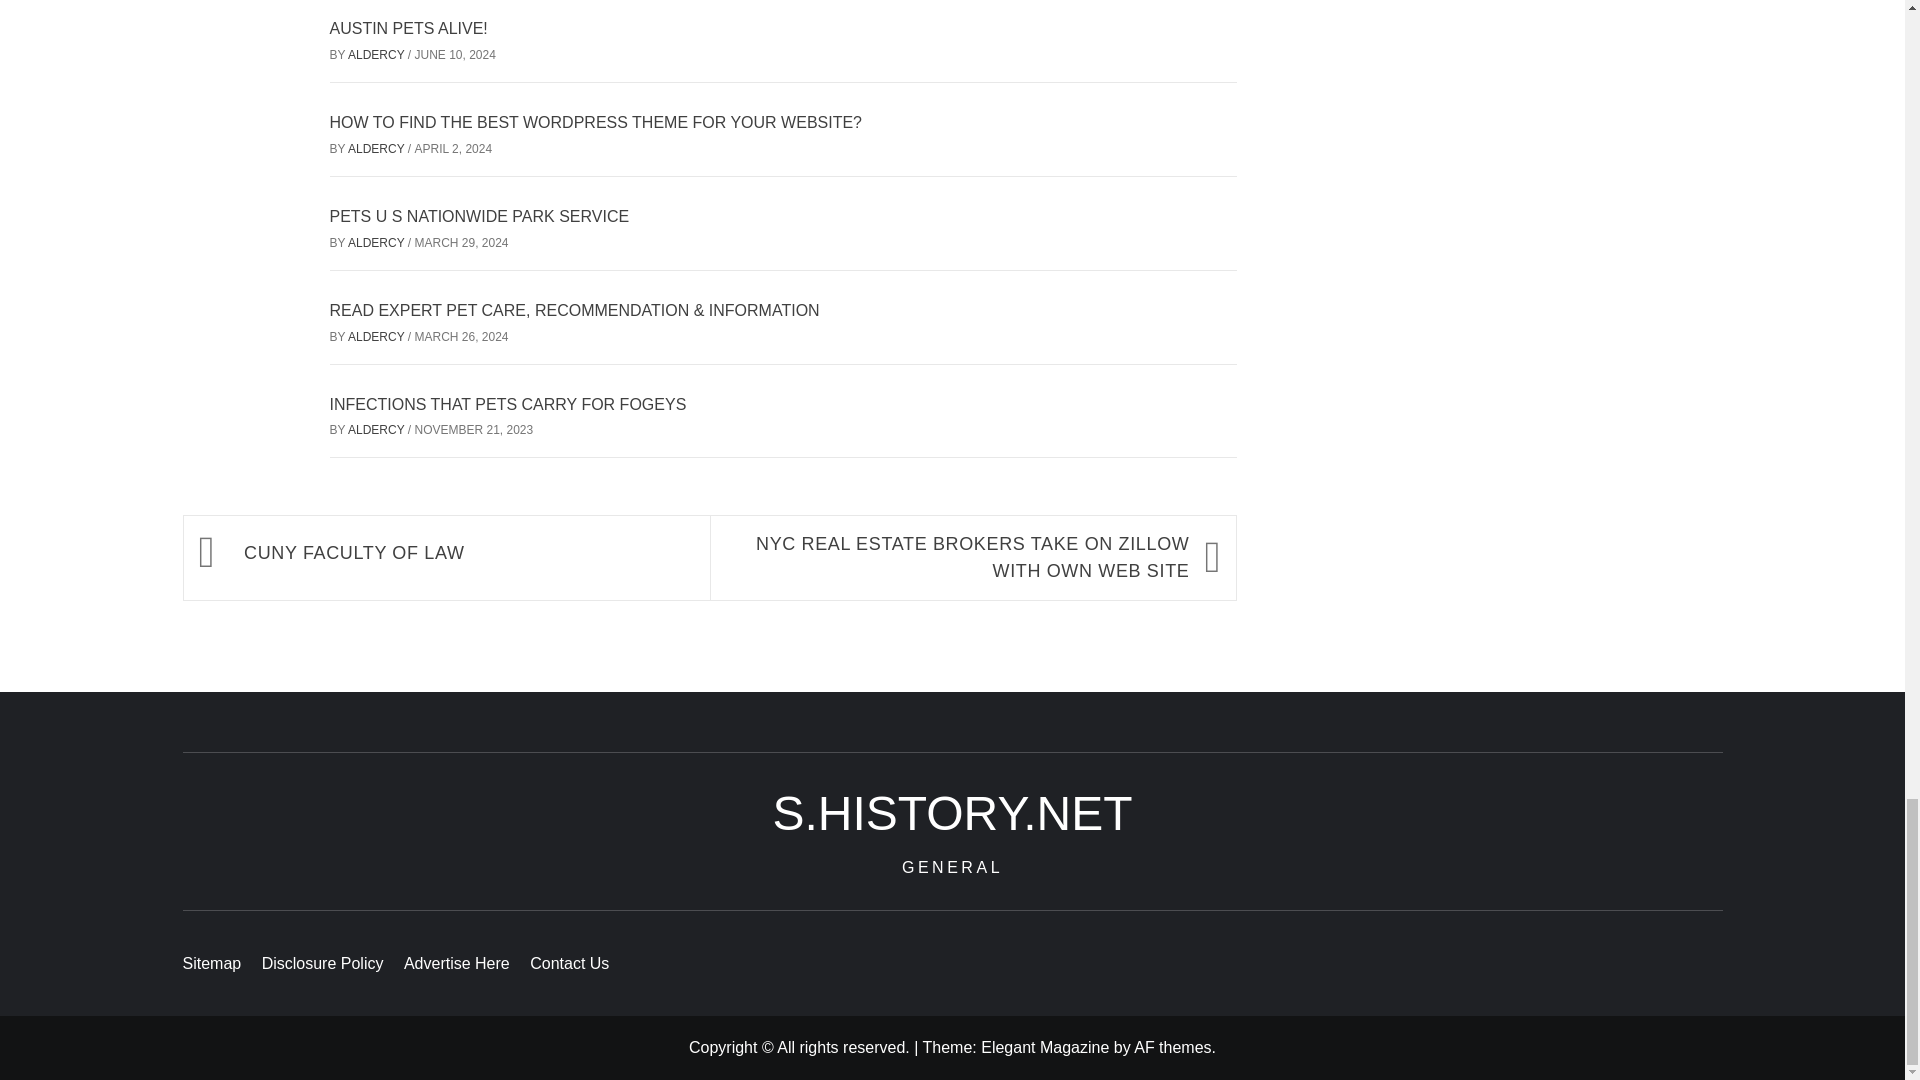  Describe the element at coordinates (377, 242) in the screenshot. I see `ALDERCY` at that location.